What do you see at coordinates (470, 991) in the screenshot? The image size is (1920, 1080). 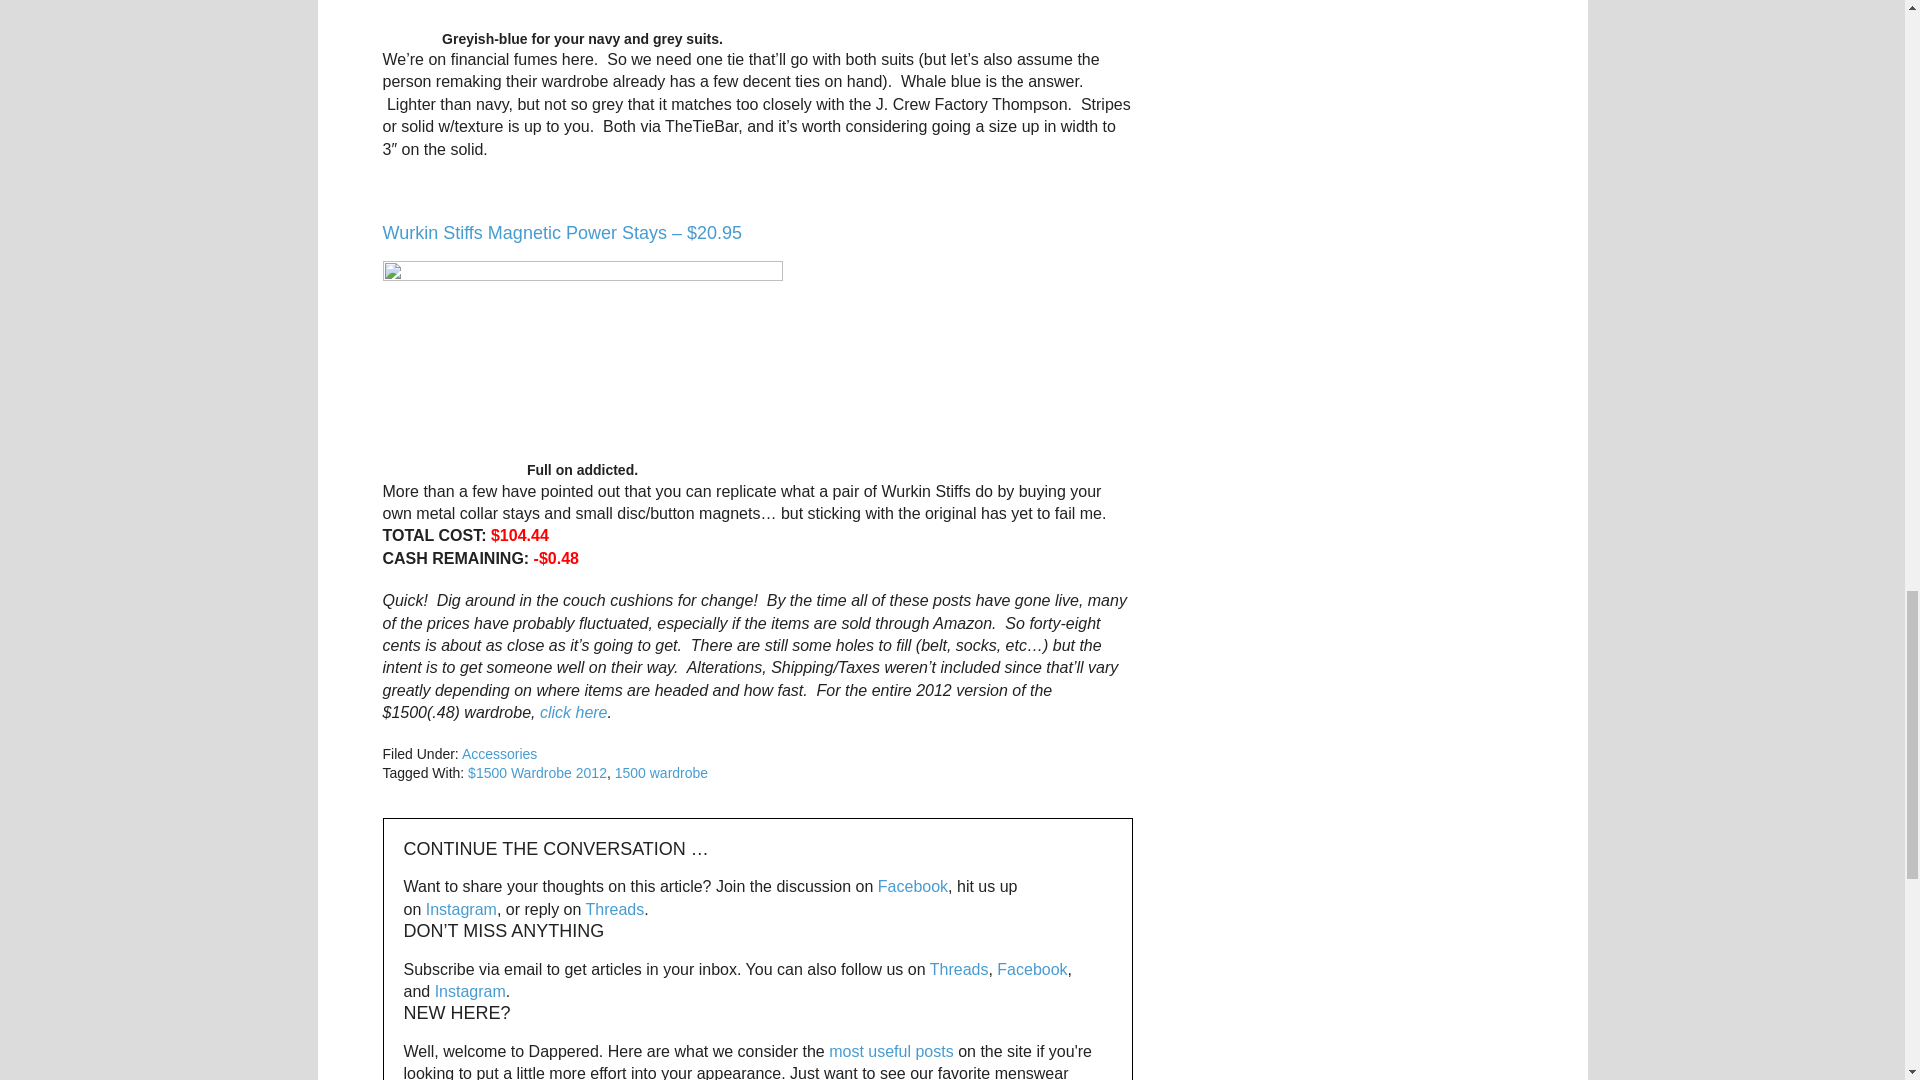 I see `Instagram` at bounding box center [470, 991].